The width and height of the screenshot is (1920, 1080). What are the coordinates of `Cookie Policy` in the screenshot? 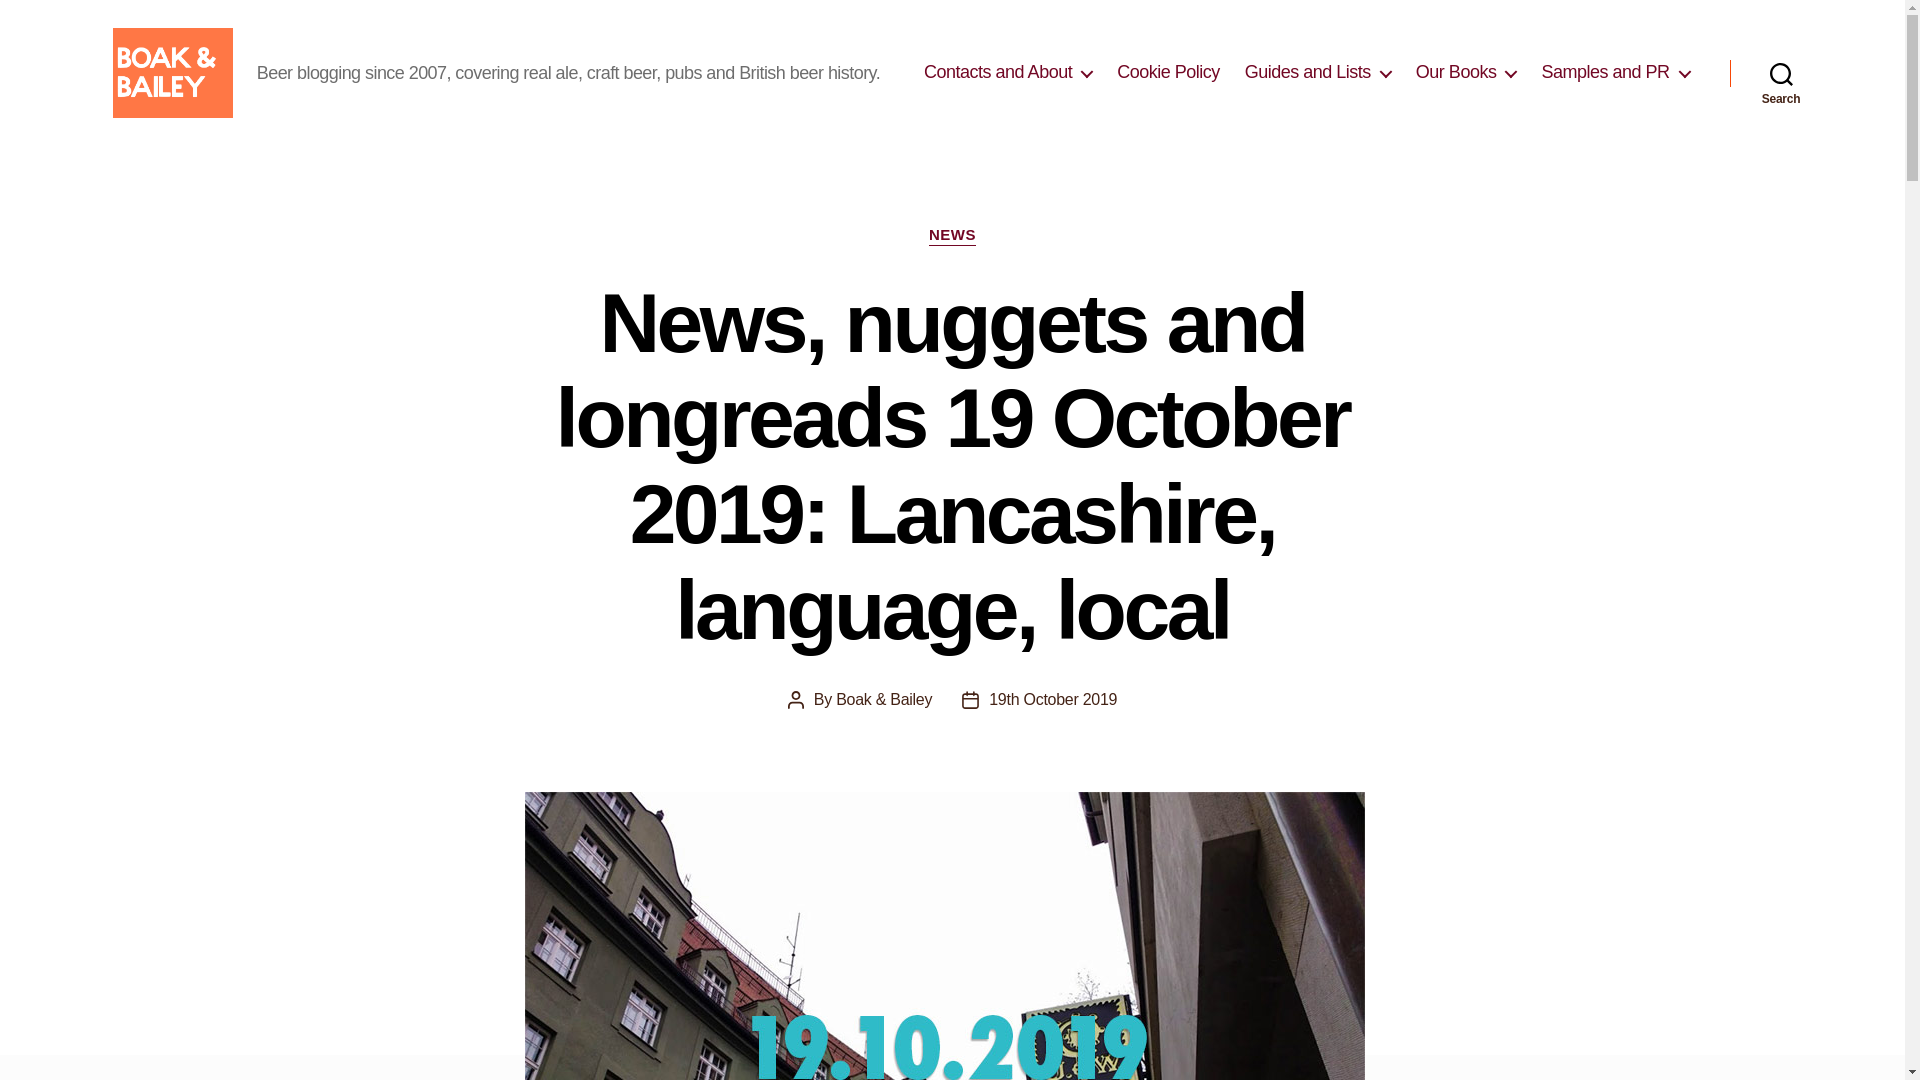 It's located at (1168, 72).